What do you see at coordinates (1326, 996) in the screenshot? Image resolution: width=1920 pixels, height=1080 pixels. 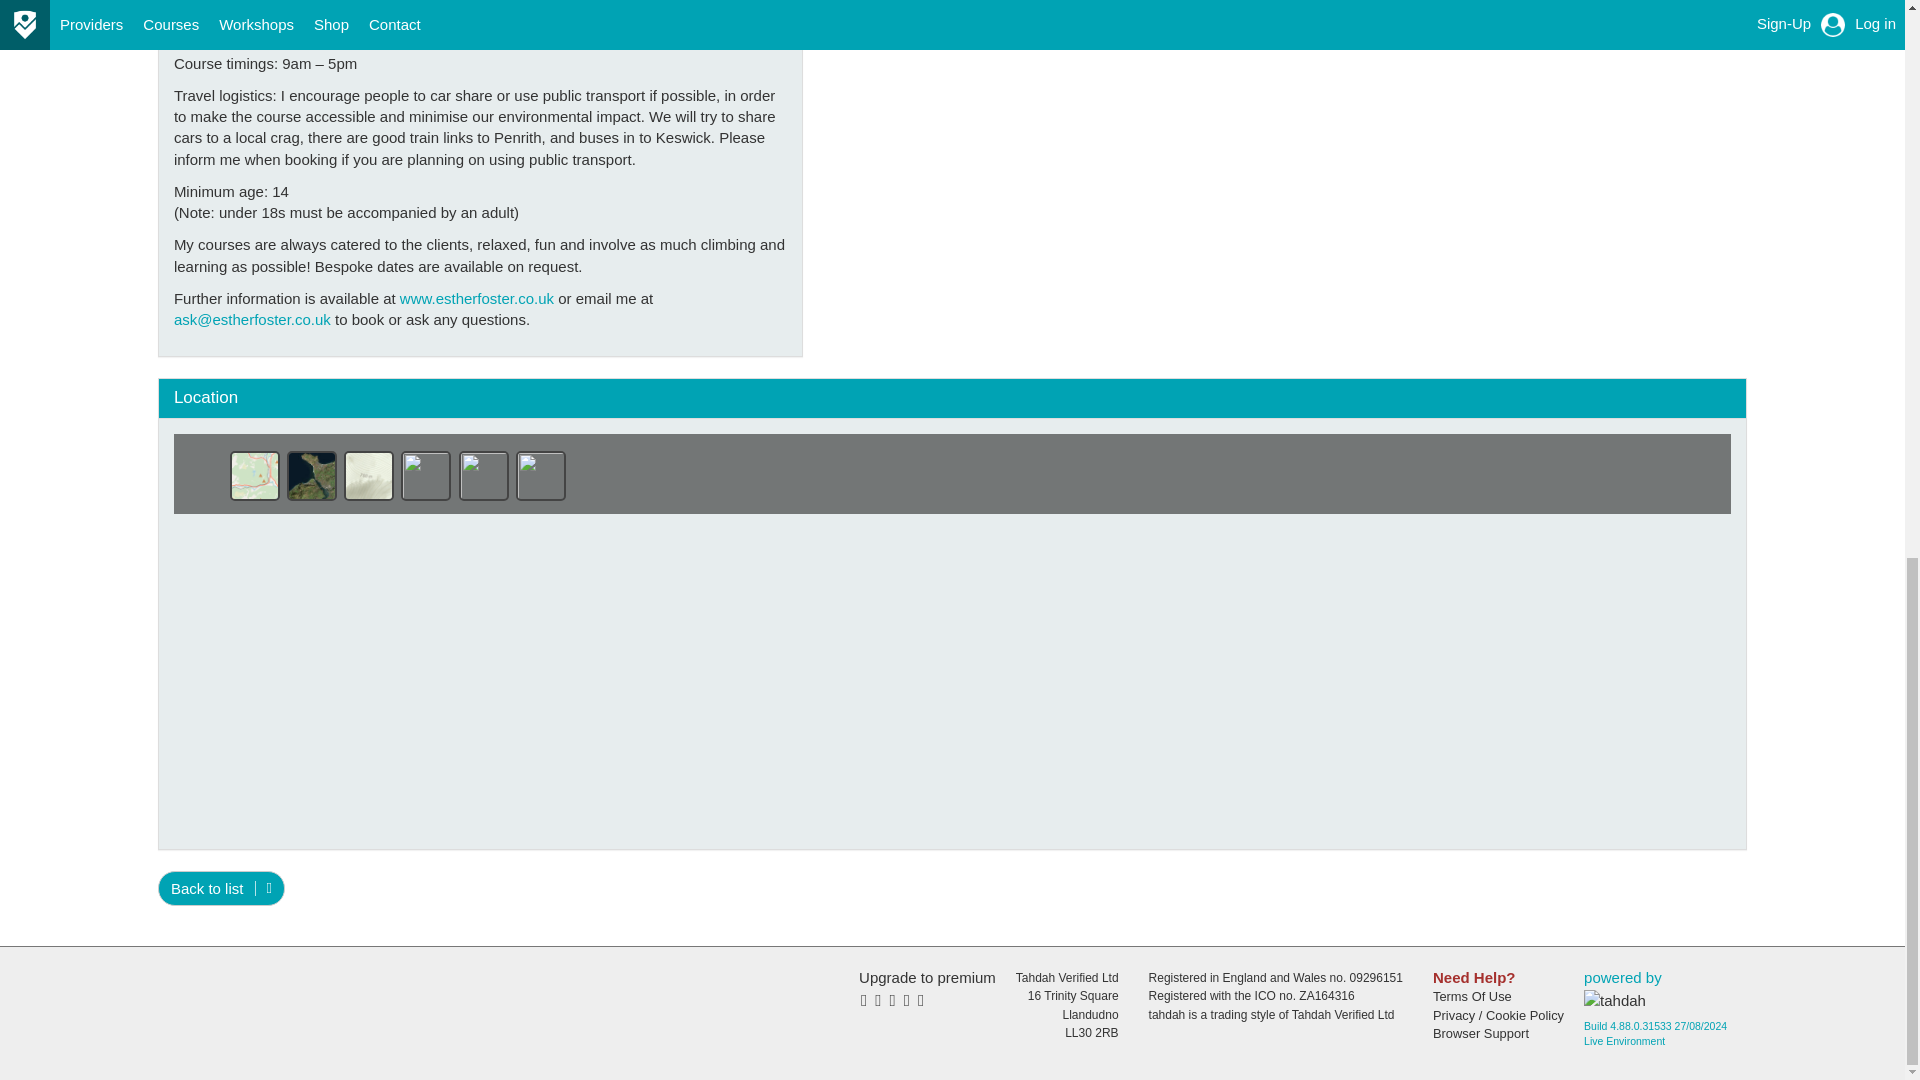 I see `ZA164316` at bounding box center [1326, 996].